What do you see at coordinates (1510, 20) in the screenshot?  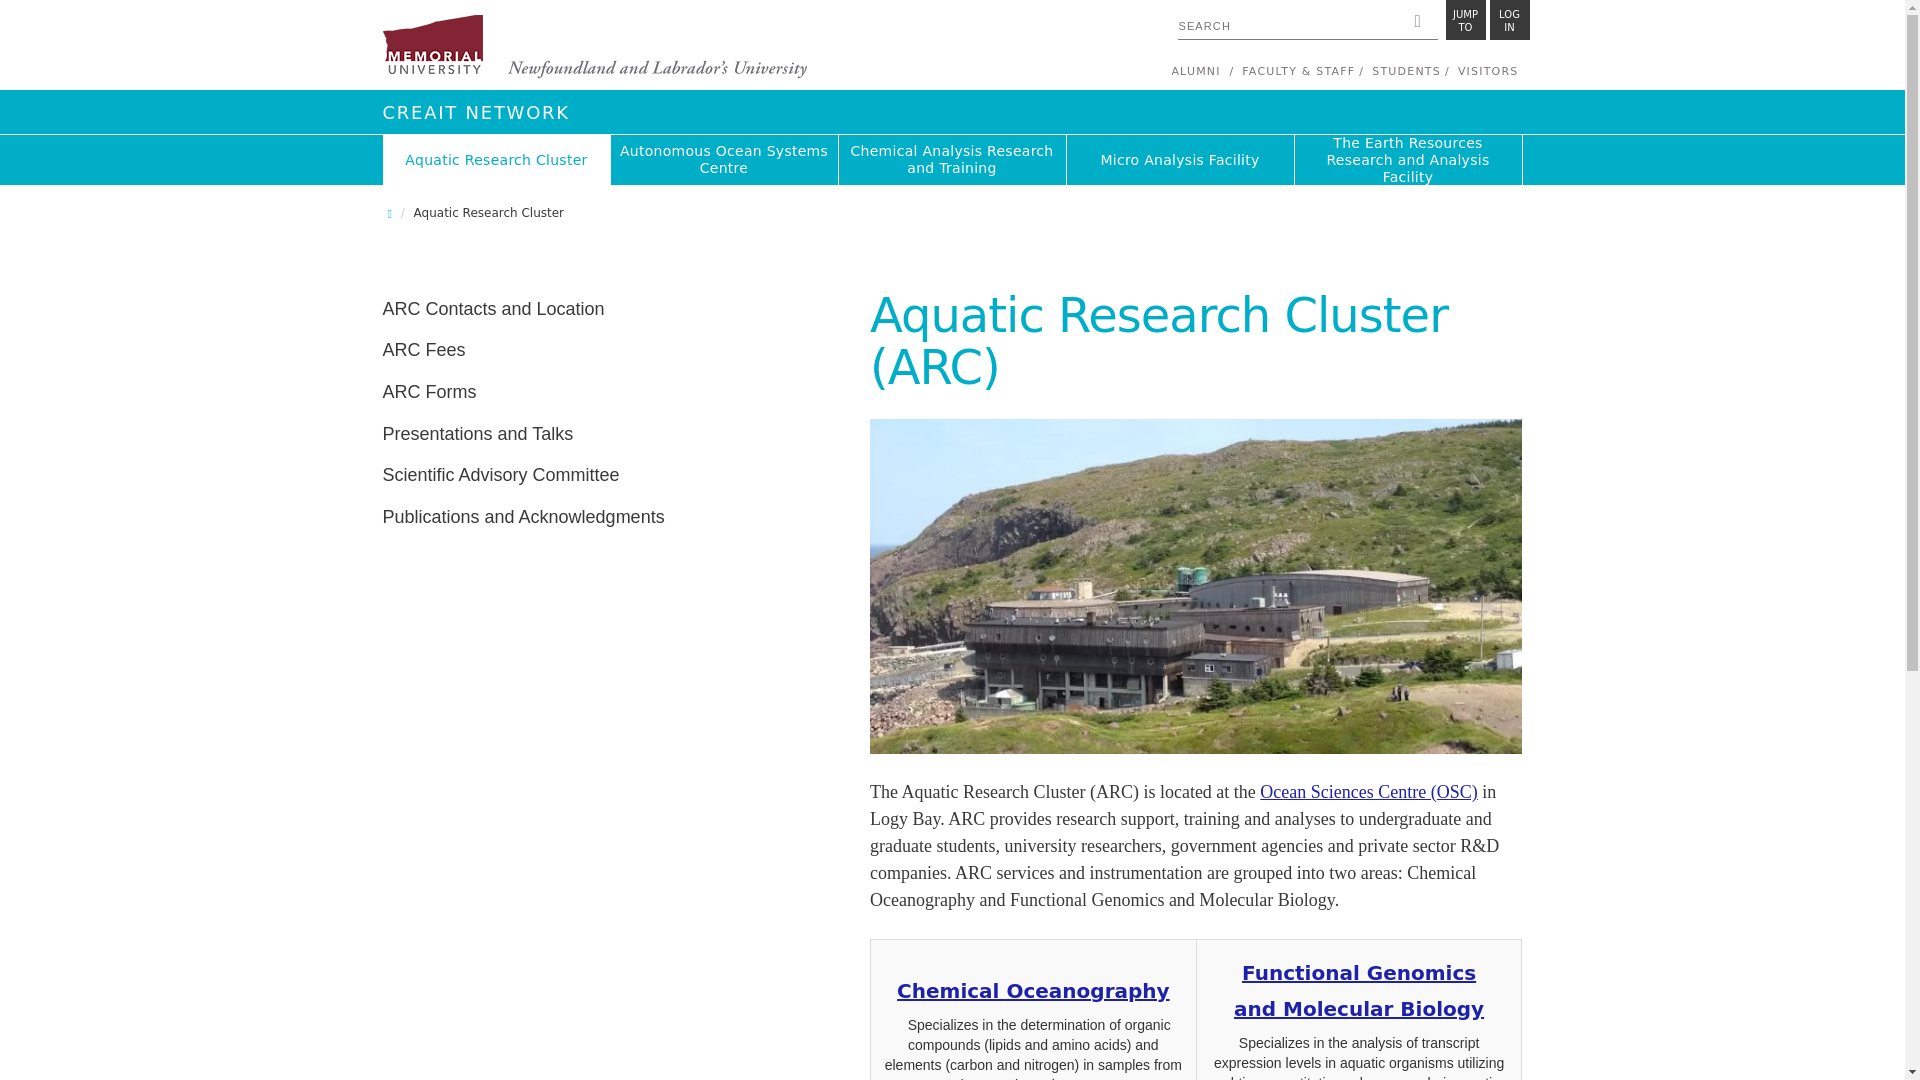 I see `JUMP TO` at bounding box center [1510, 20].